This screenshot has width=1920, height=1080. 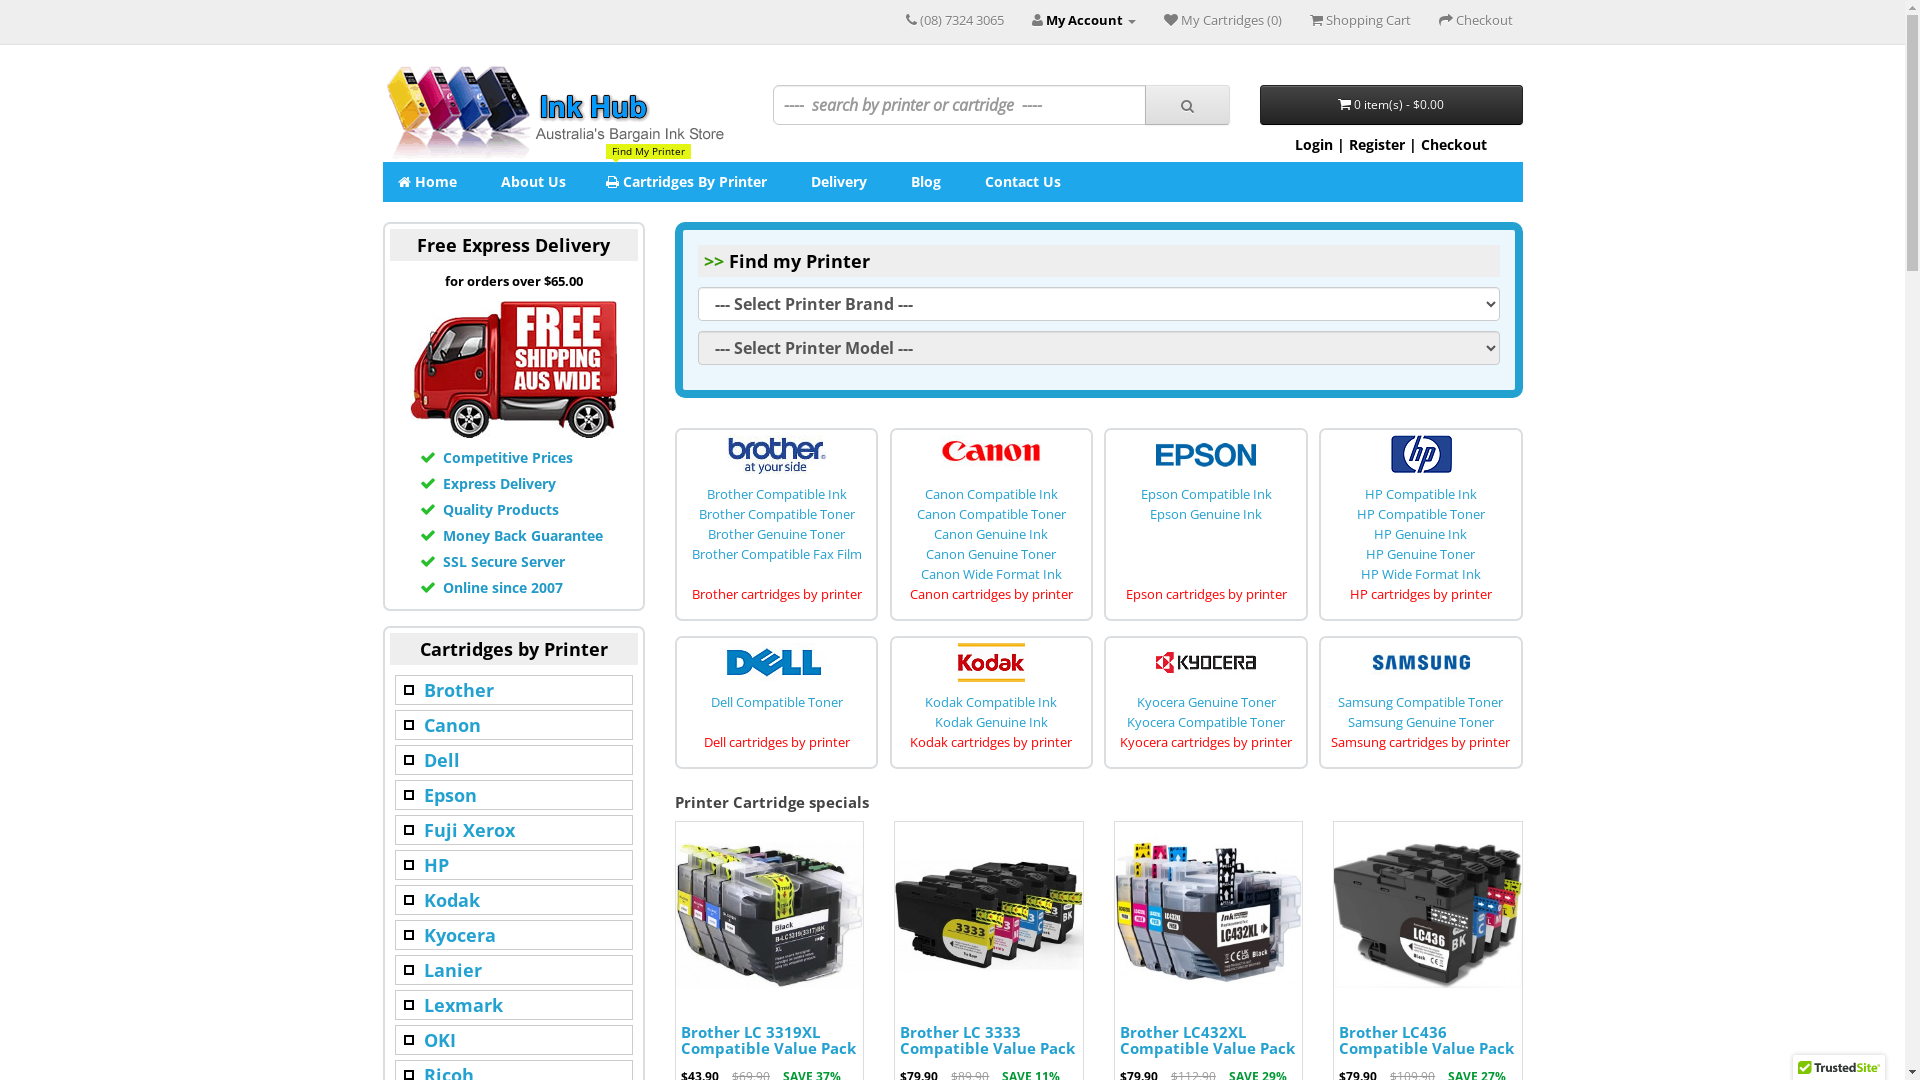 I want to click on Epson Genuine Ink, so click(x=1206, y=514).